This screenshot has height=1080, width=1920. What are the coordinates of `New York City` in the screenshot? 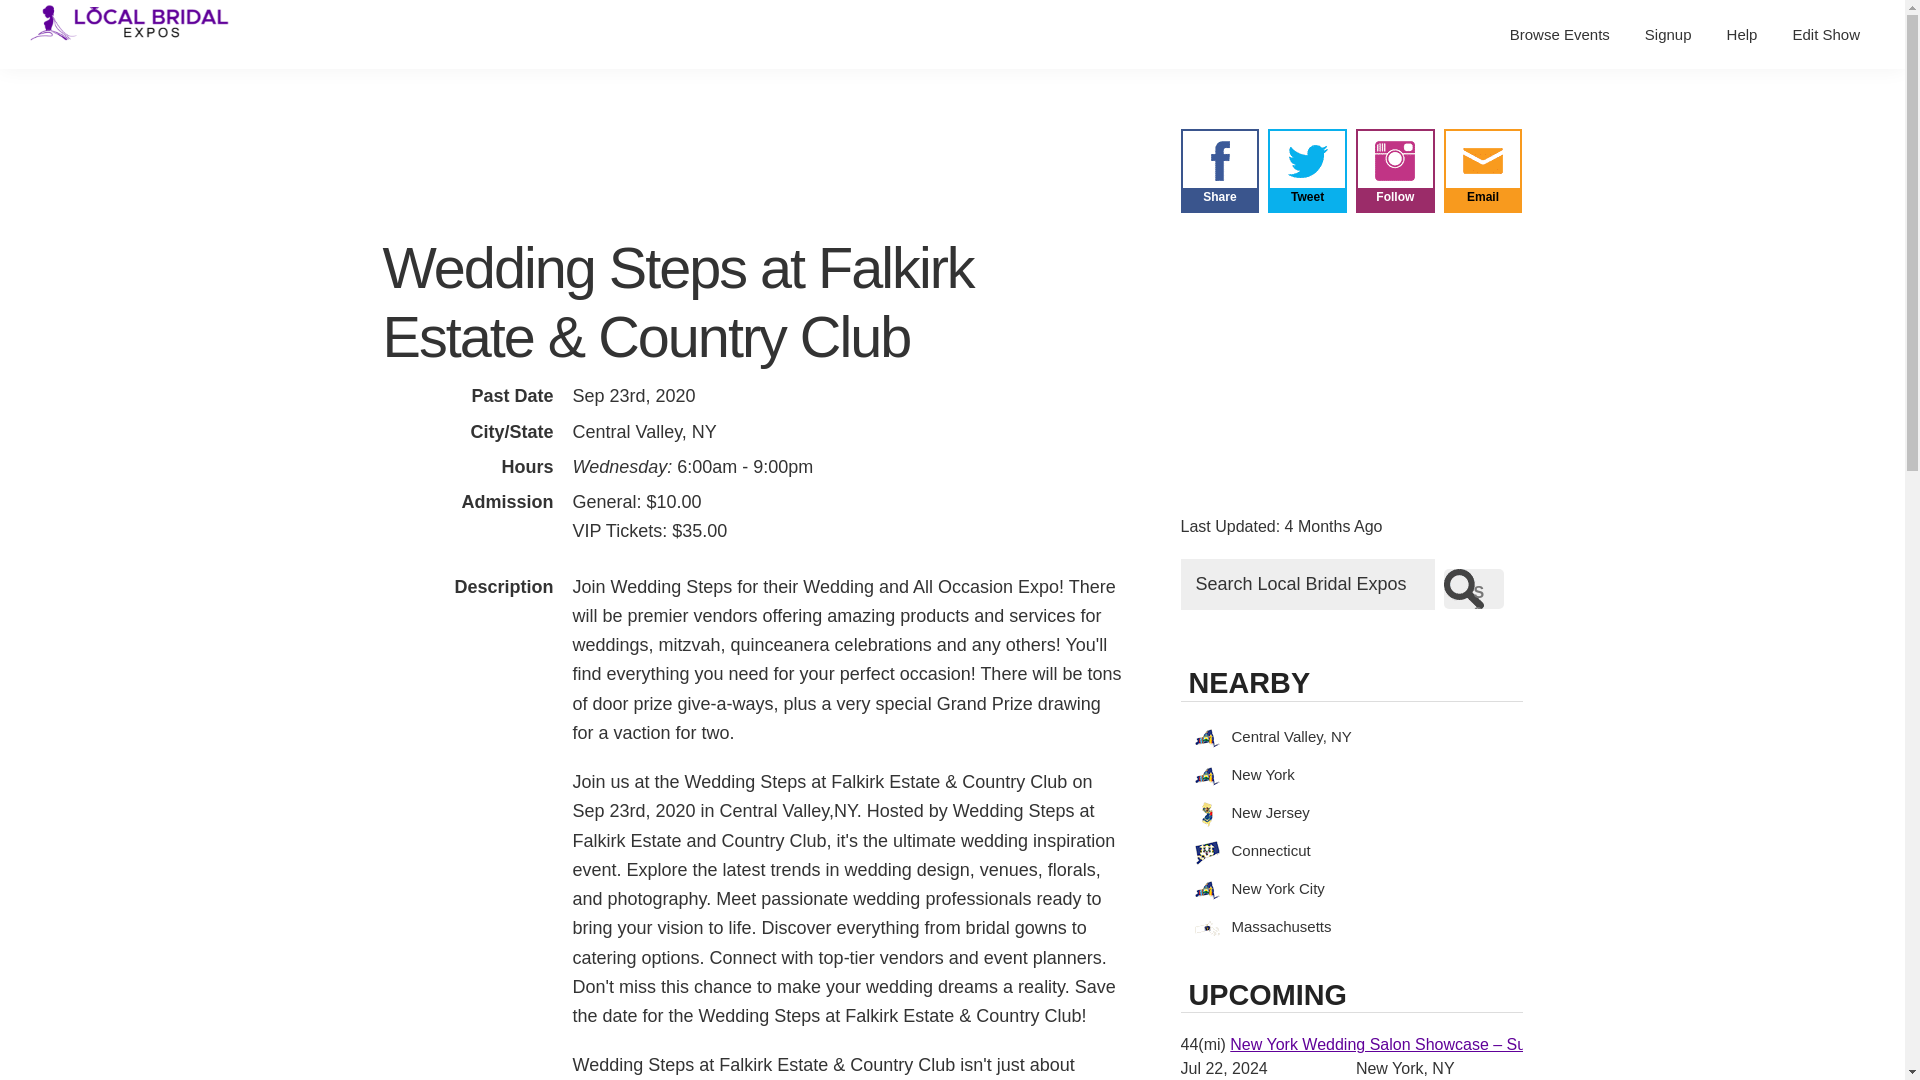 It's located at (1350, 888).